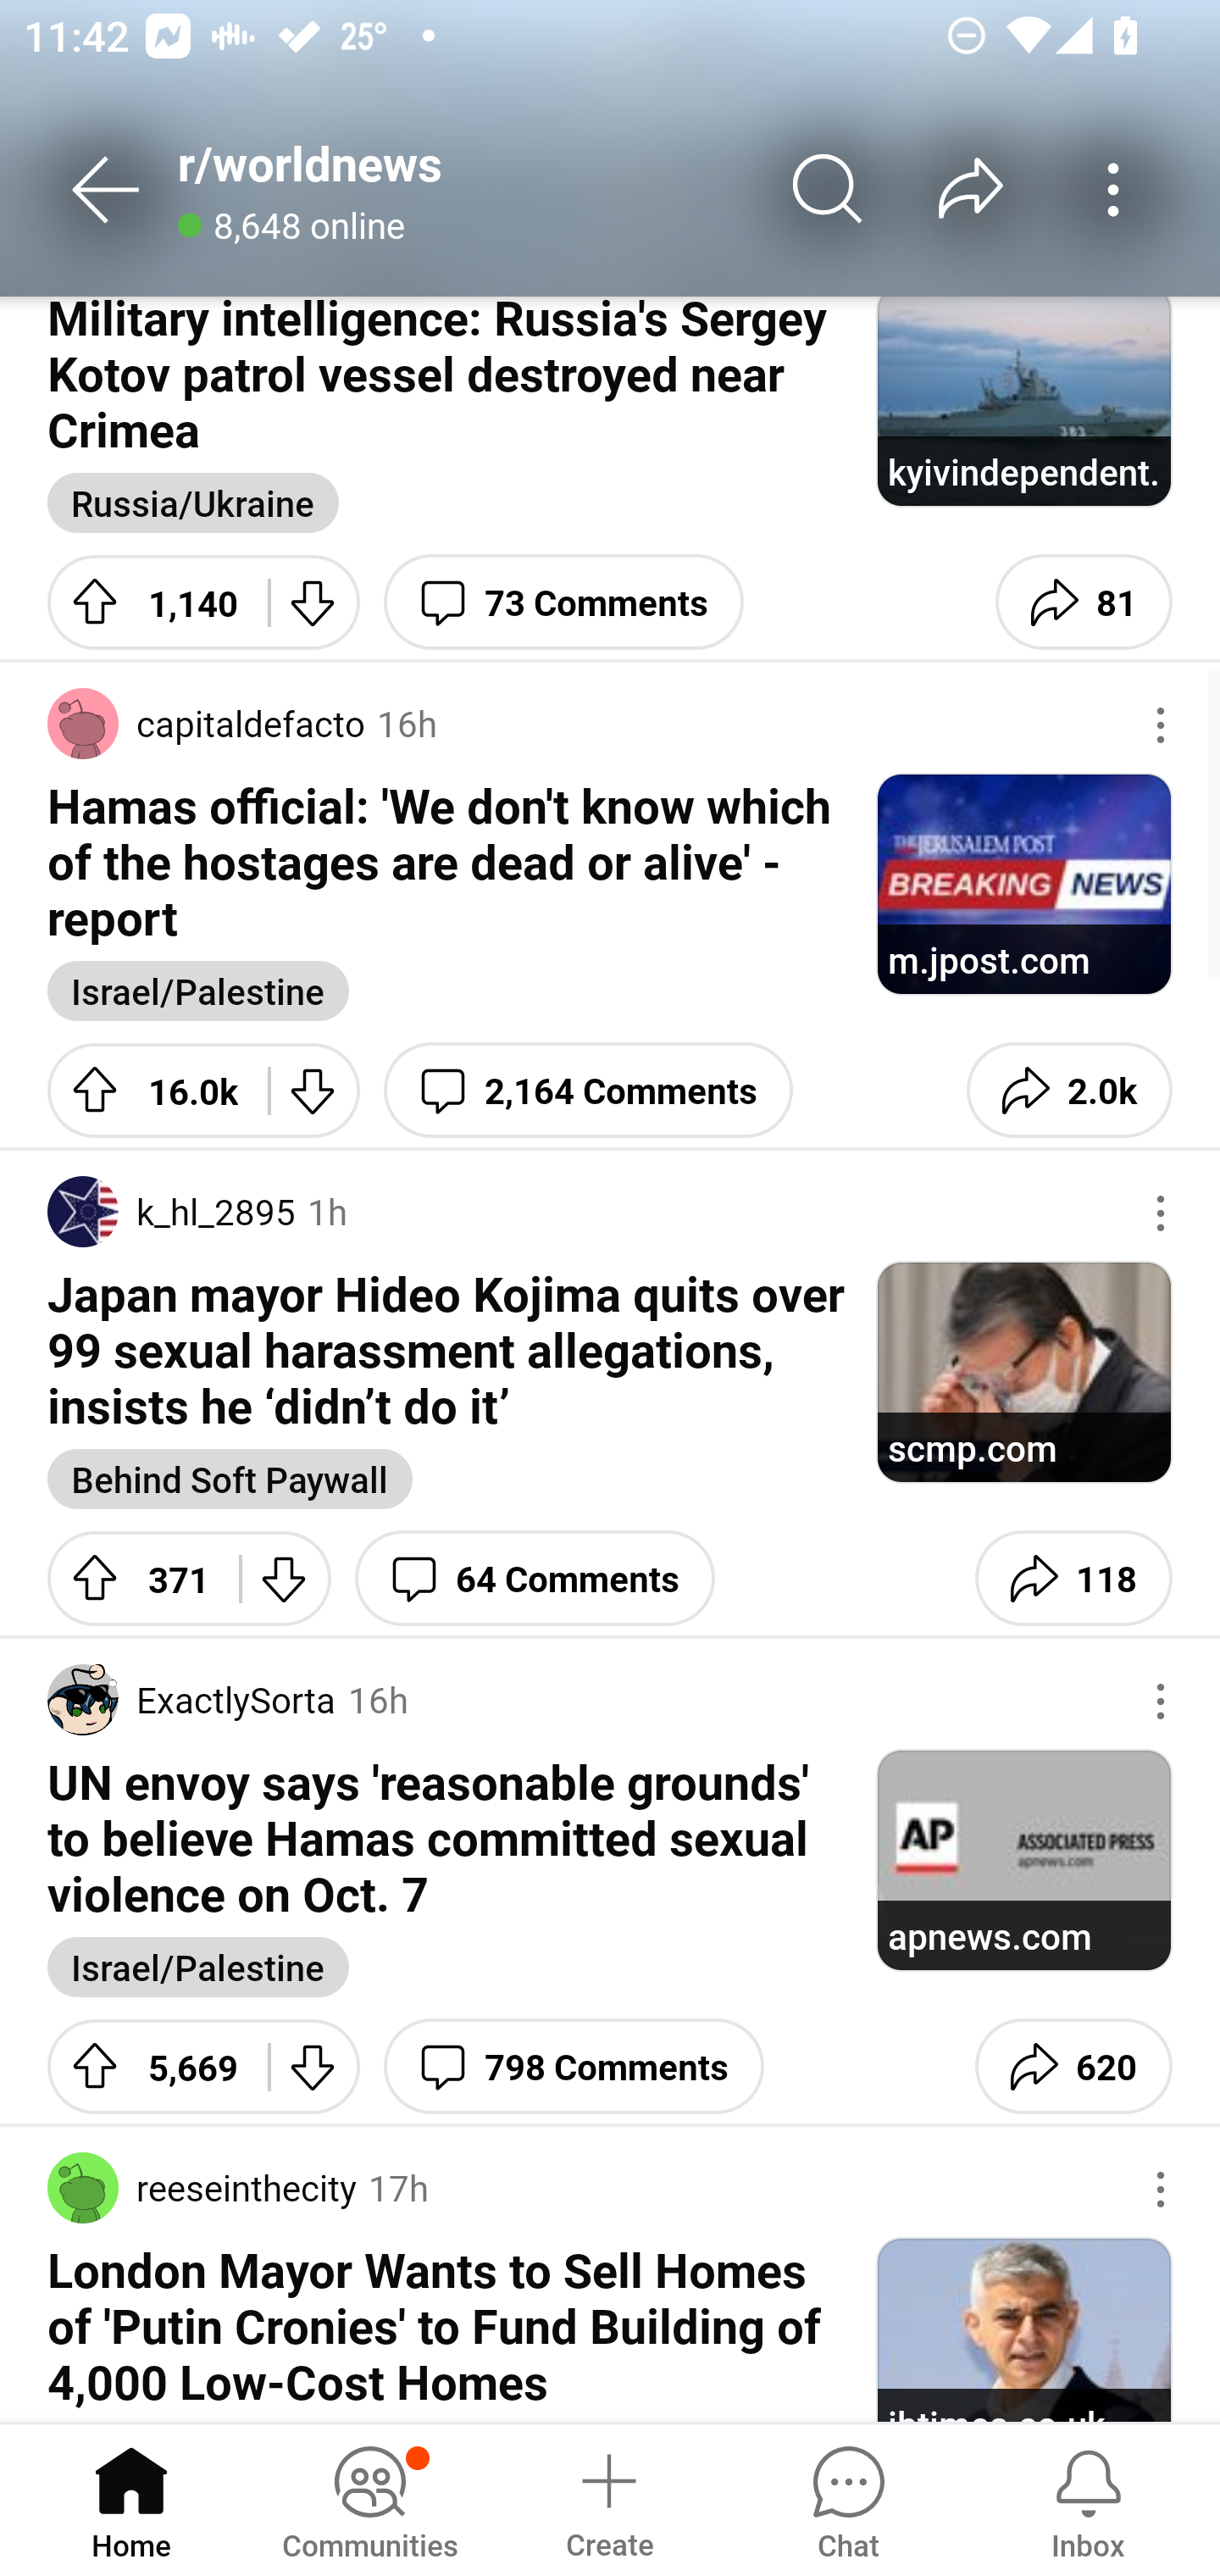  Describe the element at coordinates (191, 1698) in the screenshot. I see `Author ExactlySorta` at that location.